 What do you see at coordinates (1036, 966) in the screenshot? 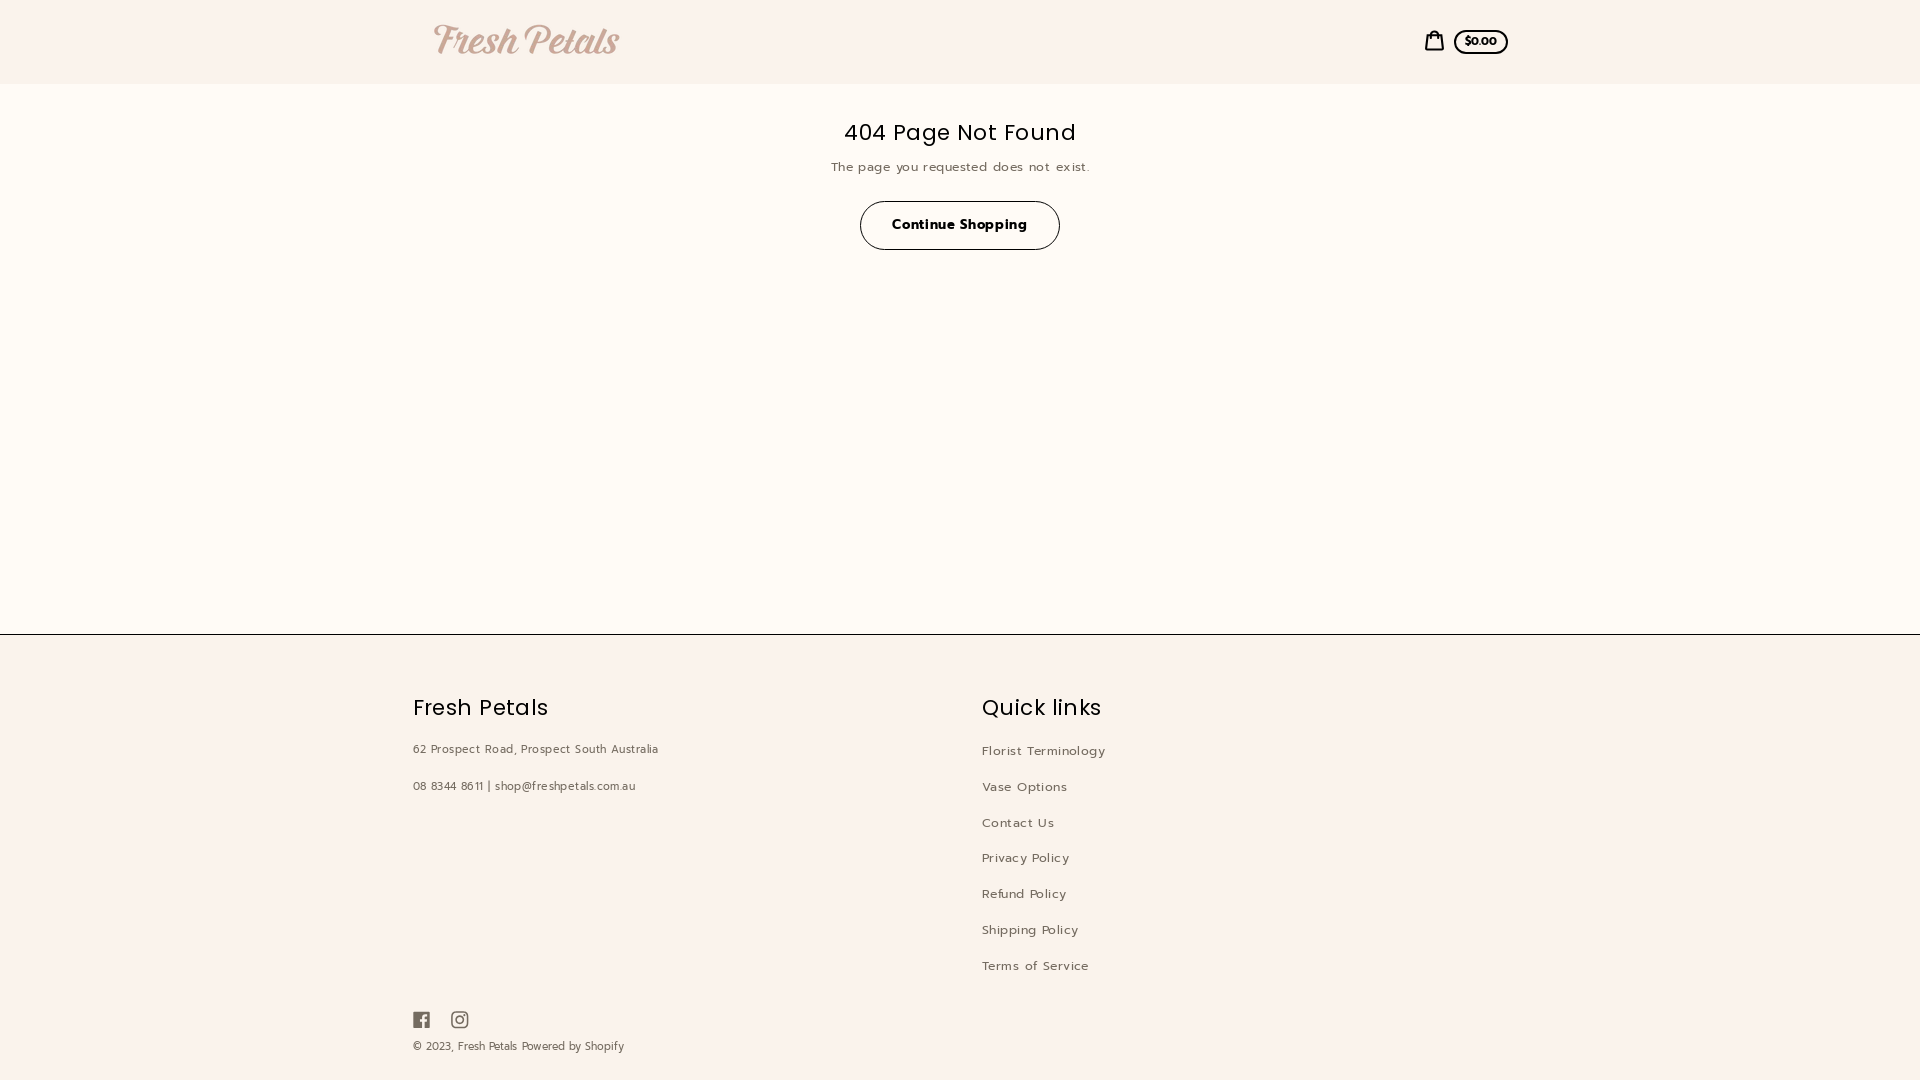
I see `Terms of Service` at bounding box center [1036, 966].